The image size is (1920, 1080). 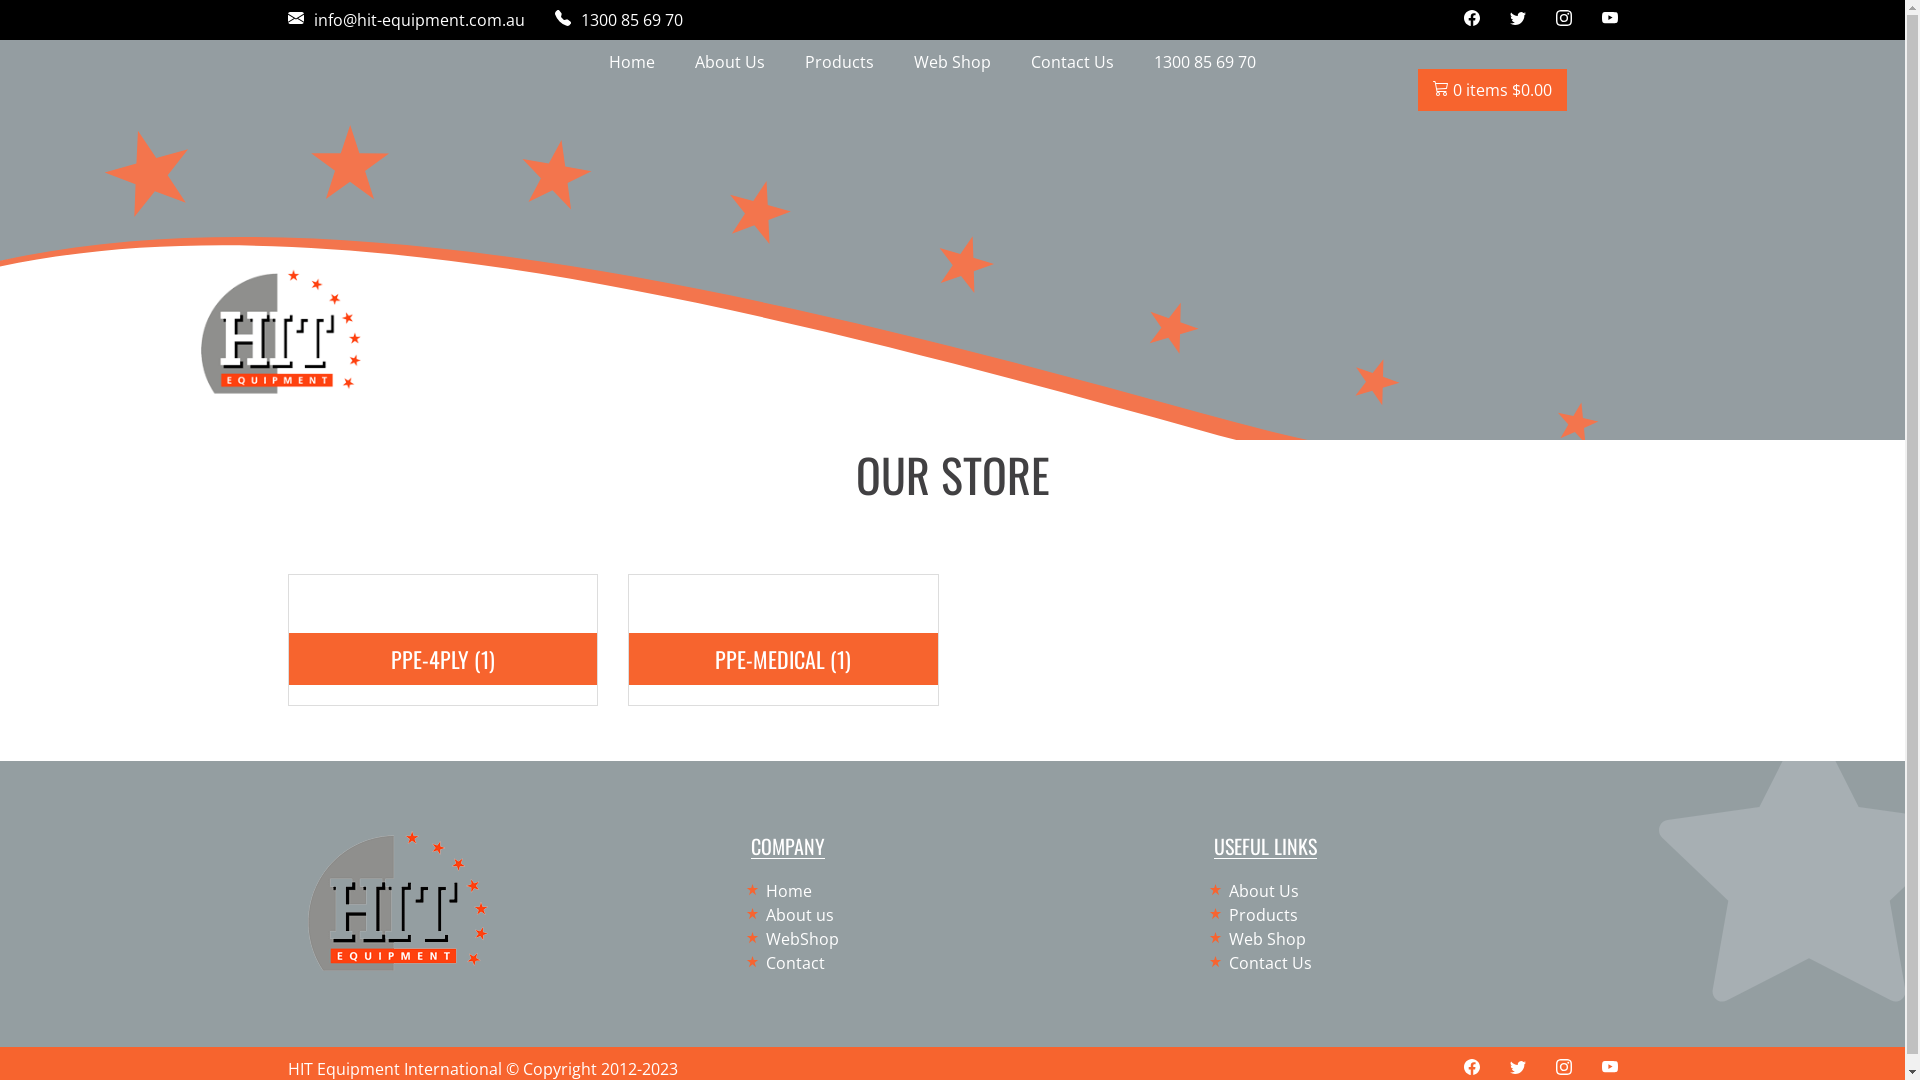 I want to click on Contact Us, so click(x=1263, y=963).